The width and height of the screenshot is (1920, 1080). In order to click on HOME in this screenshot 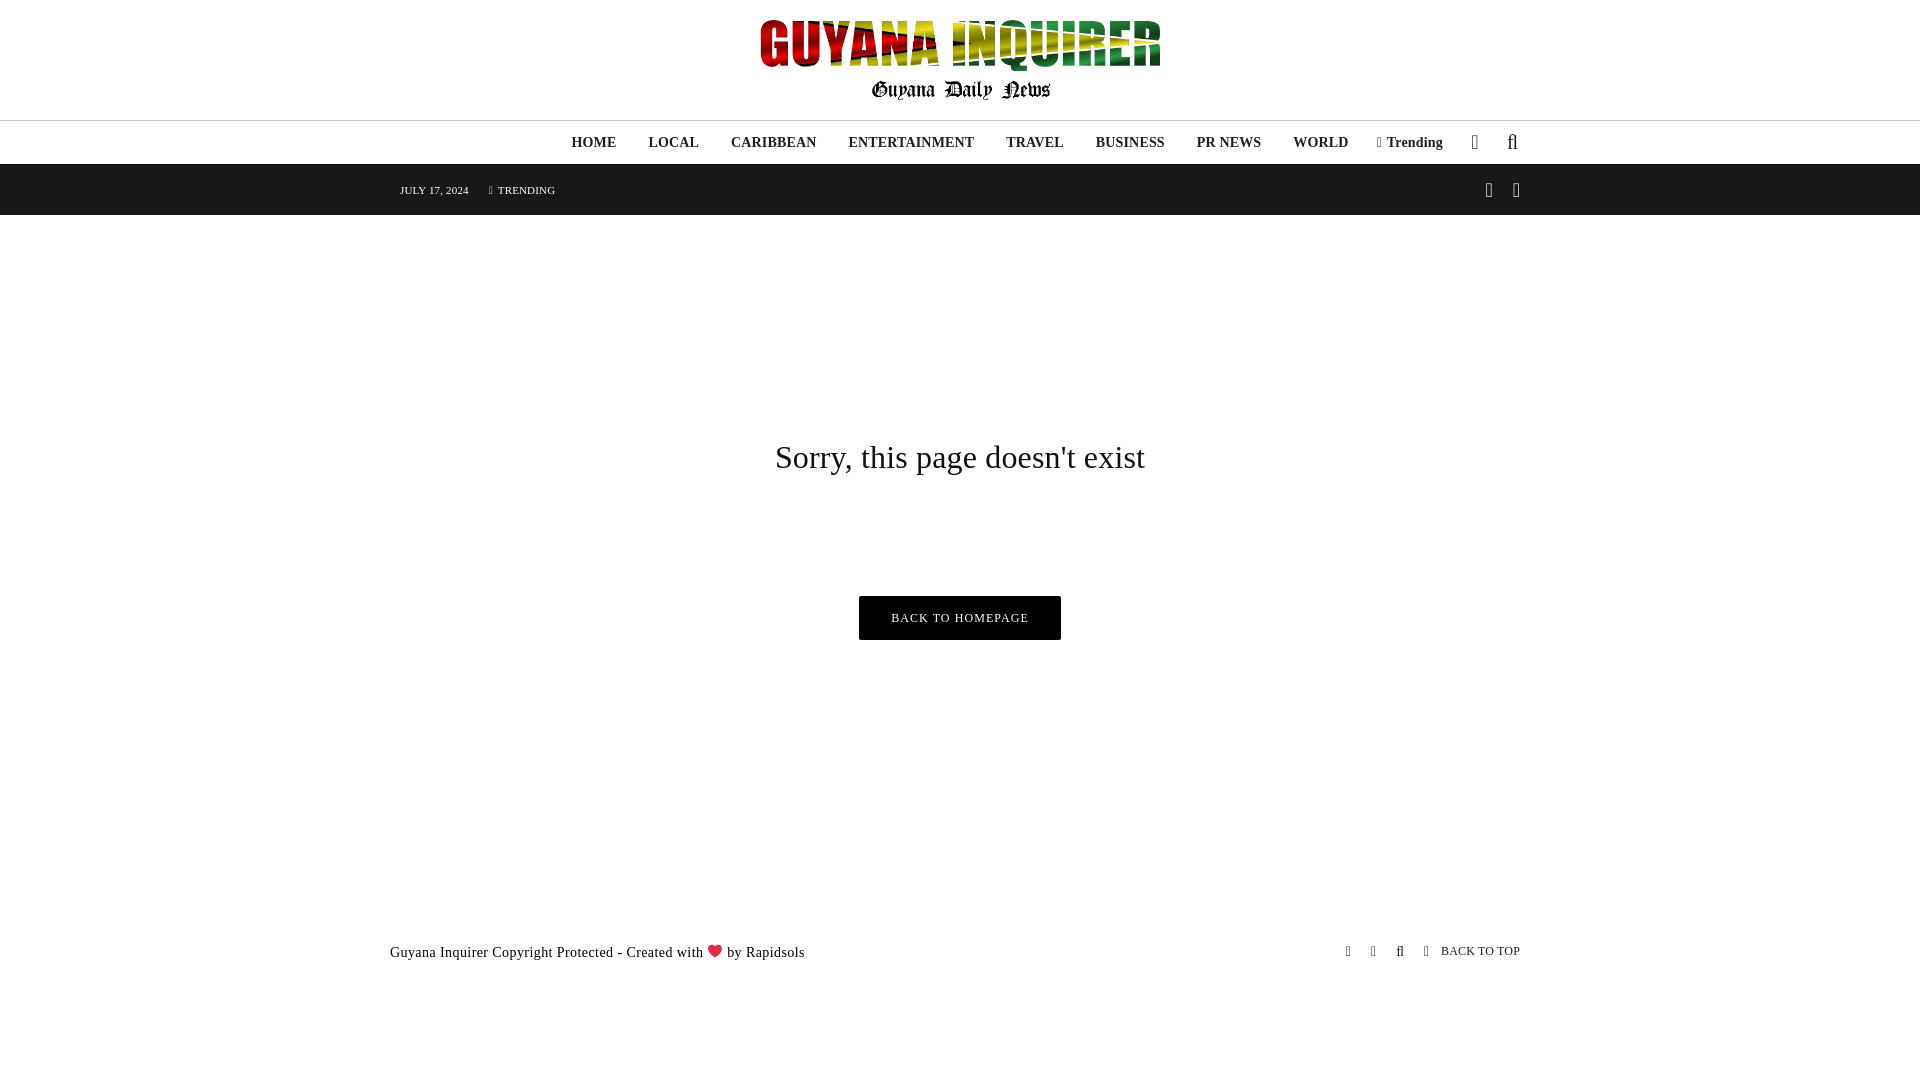, I will do `click(592, 142)`.